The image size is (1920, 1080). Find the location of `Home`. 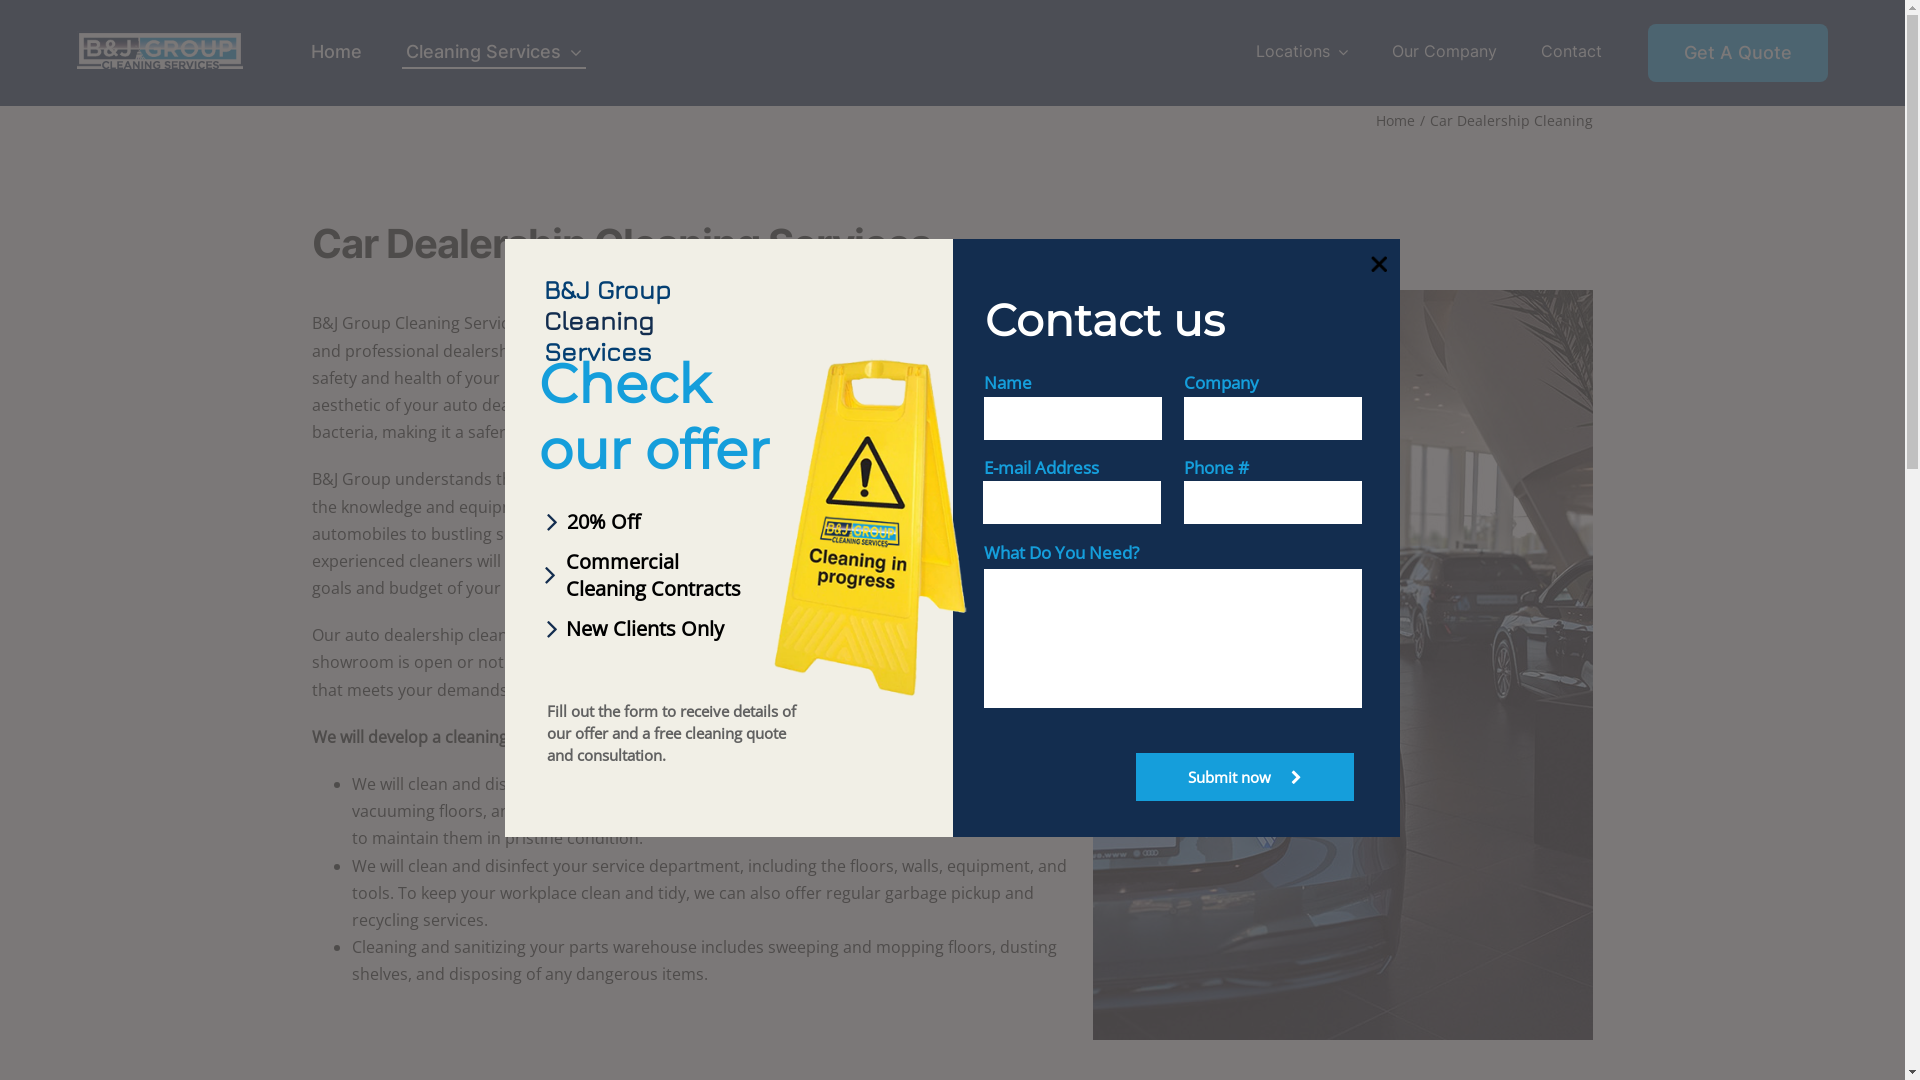

Home is located at coordinates (1396, 120).